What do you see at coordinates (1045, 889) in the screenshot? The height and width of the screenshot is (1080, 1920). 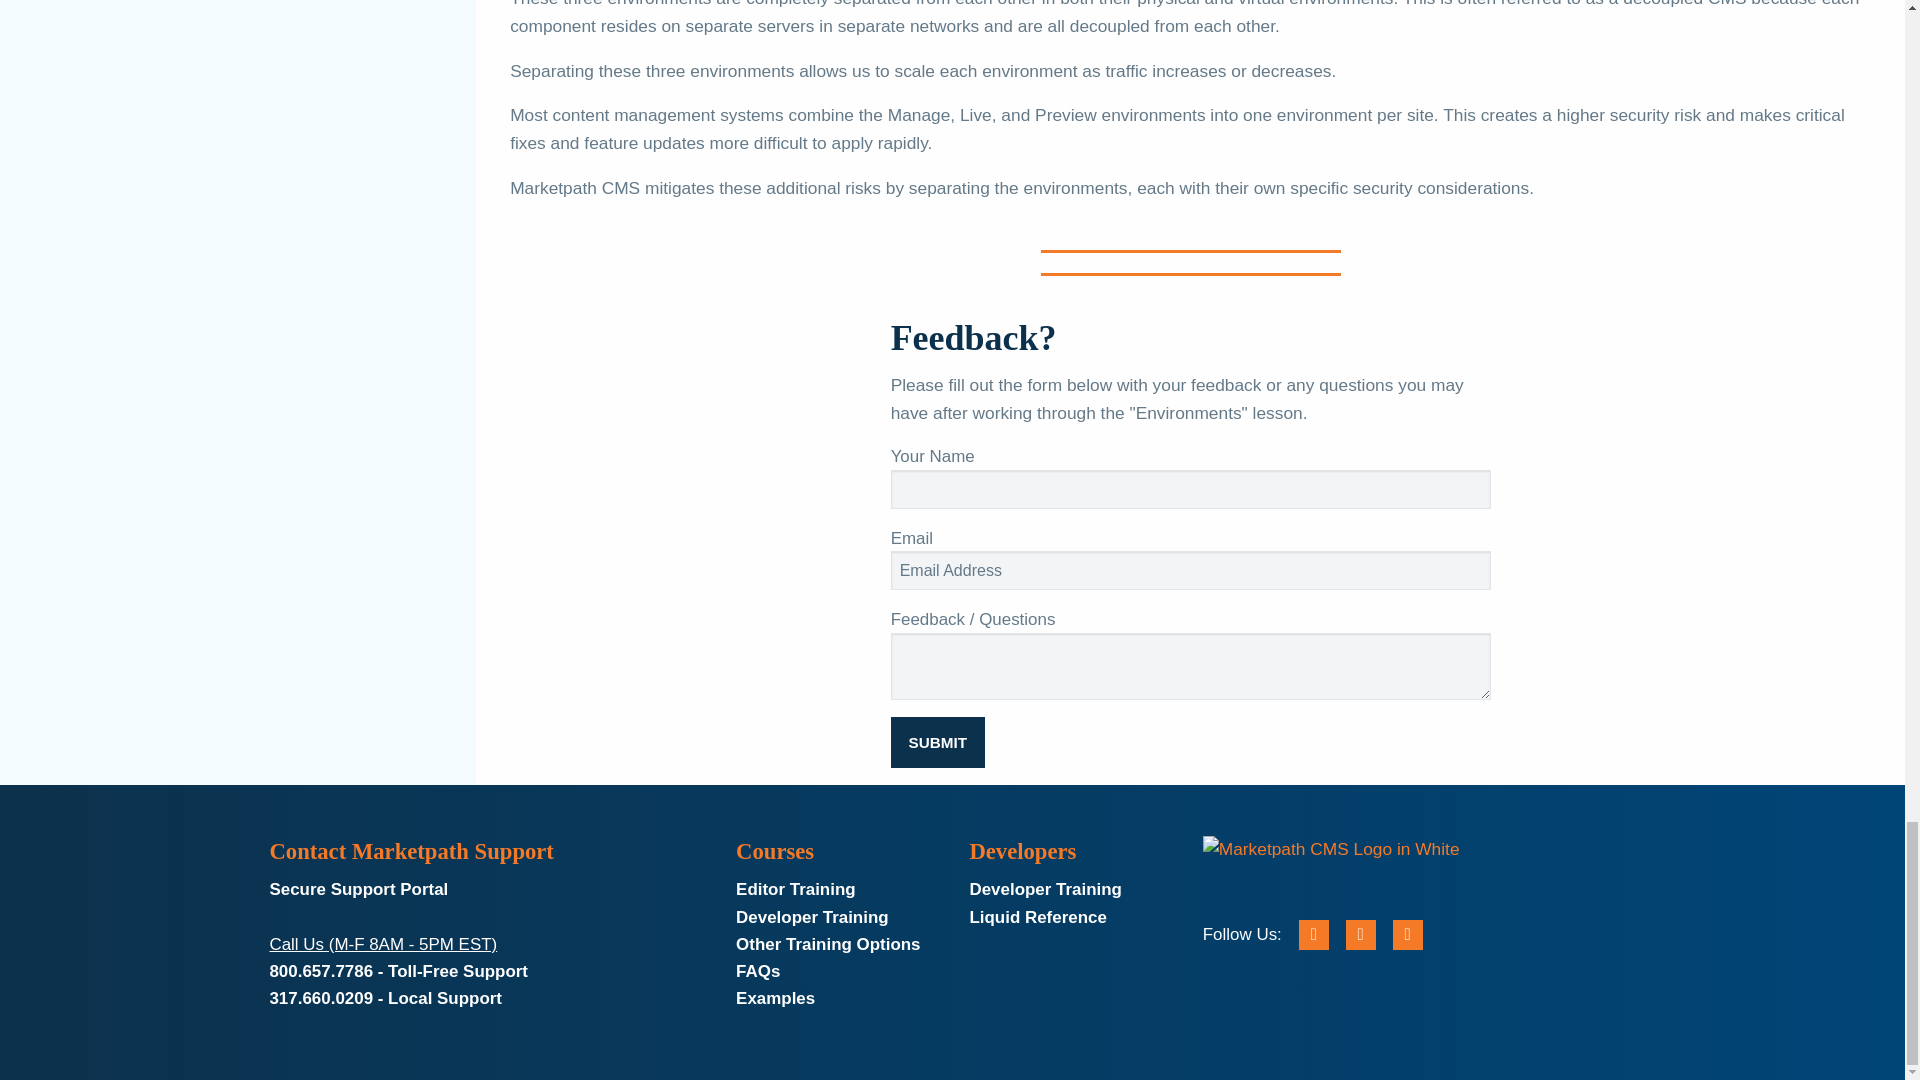 I see `Developer Basic Training Course` at bounding box center [1045, 889].